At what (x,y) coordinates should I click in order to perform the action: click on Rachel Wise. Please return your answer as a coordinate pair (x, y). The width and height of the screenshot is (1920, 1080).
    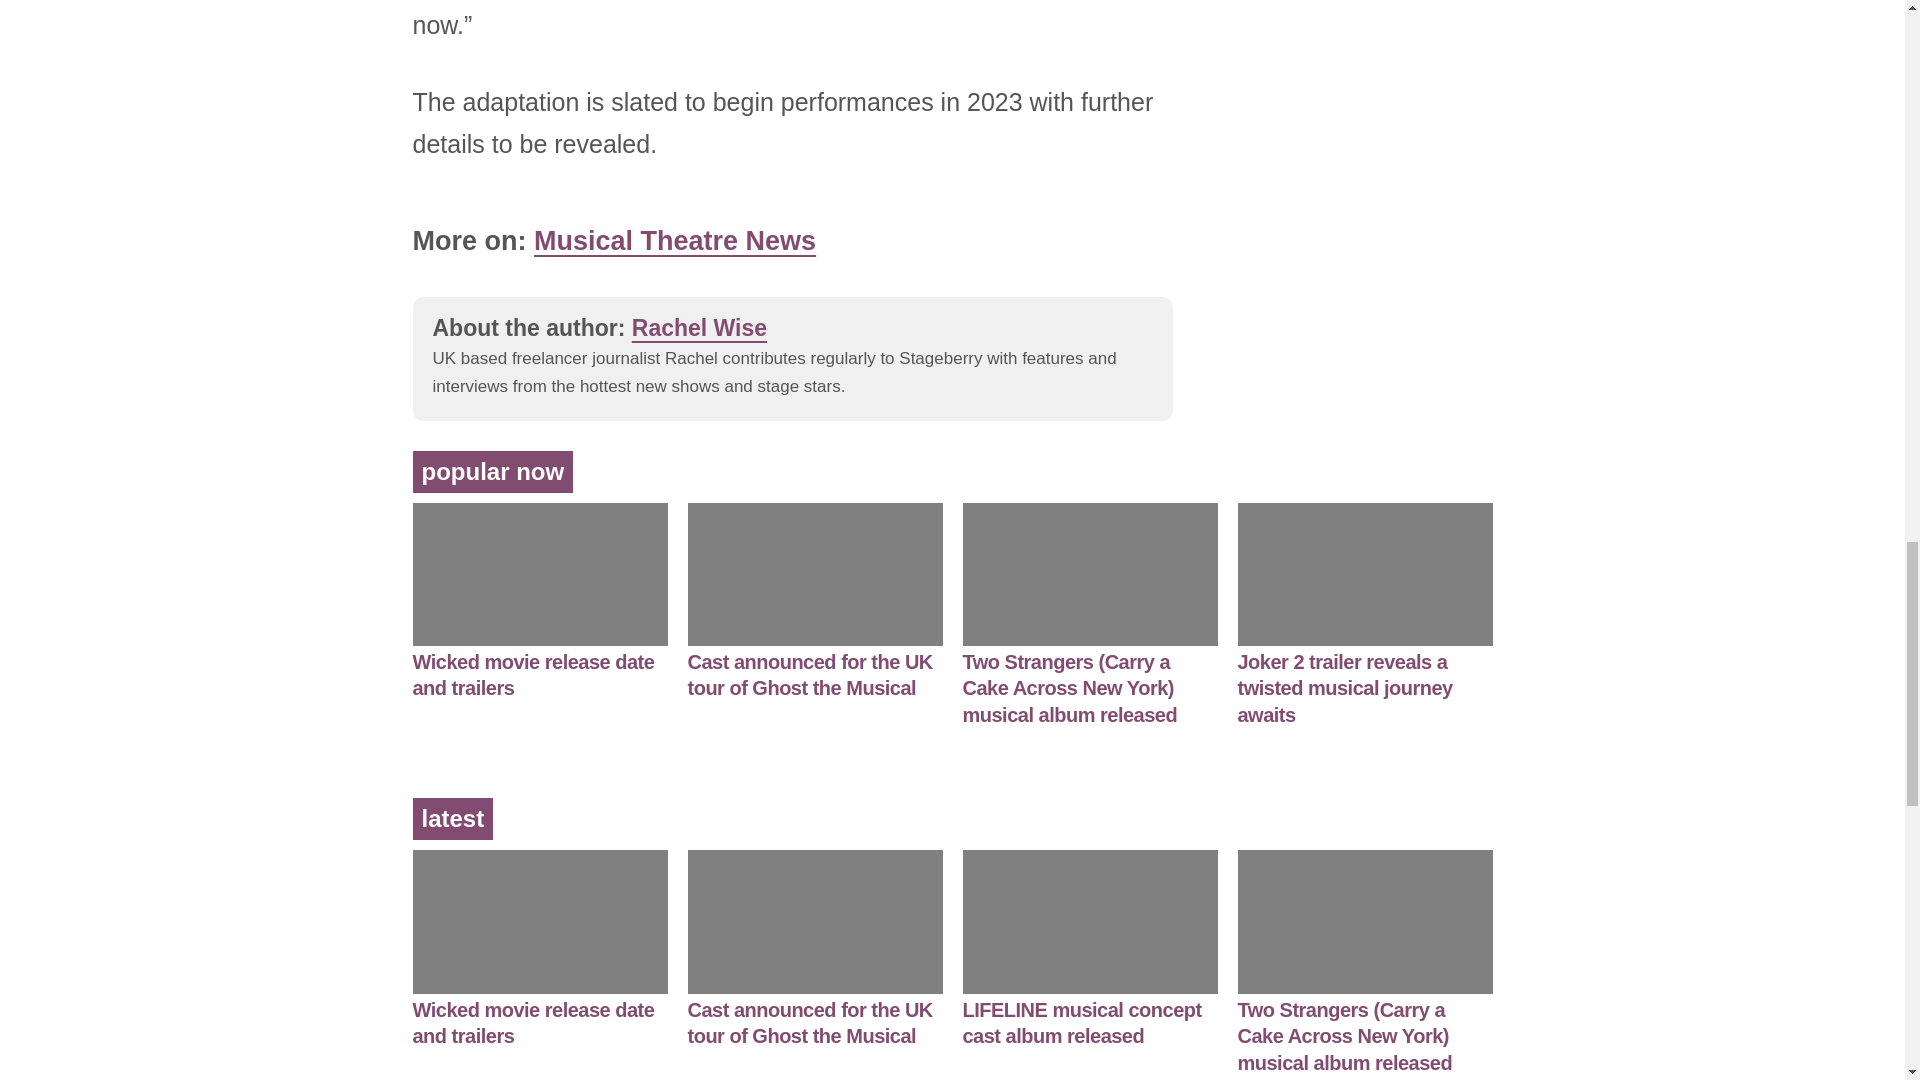
    Looking at the image, I should click on (698, 327).